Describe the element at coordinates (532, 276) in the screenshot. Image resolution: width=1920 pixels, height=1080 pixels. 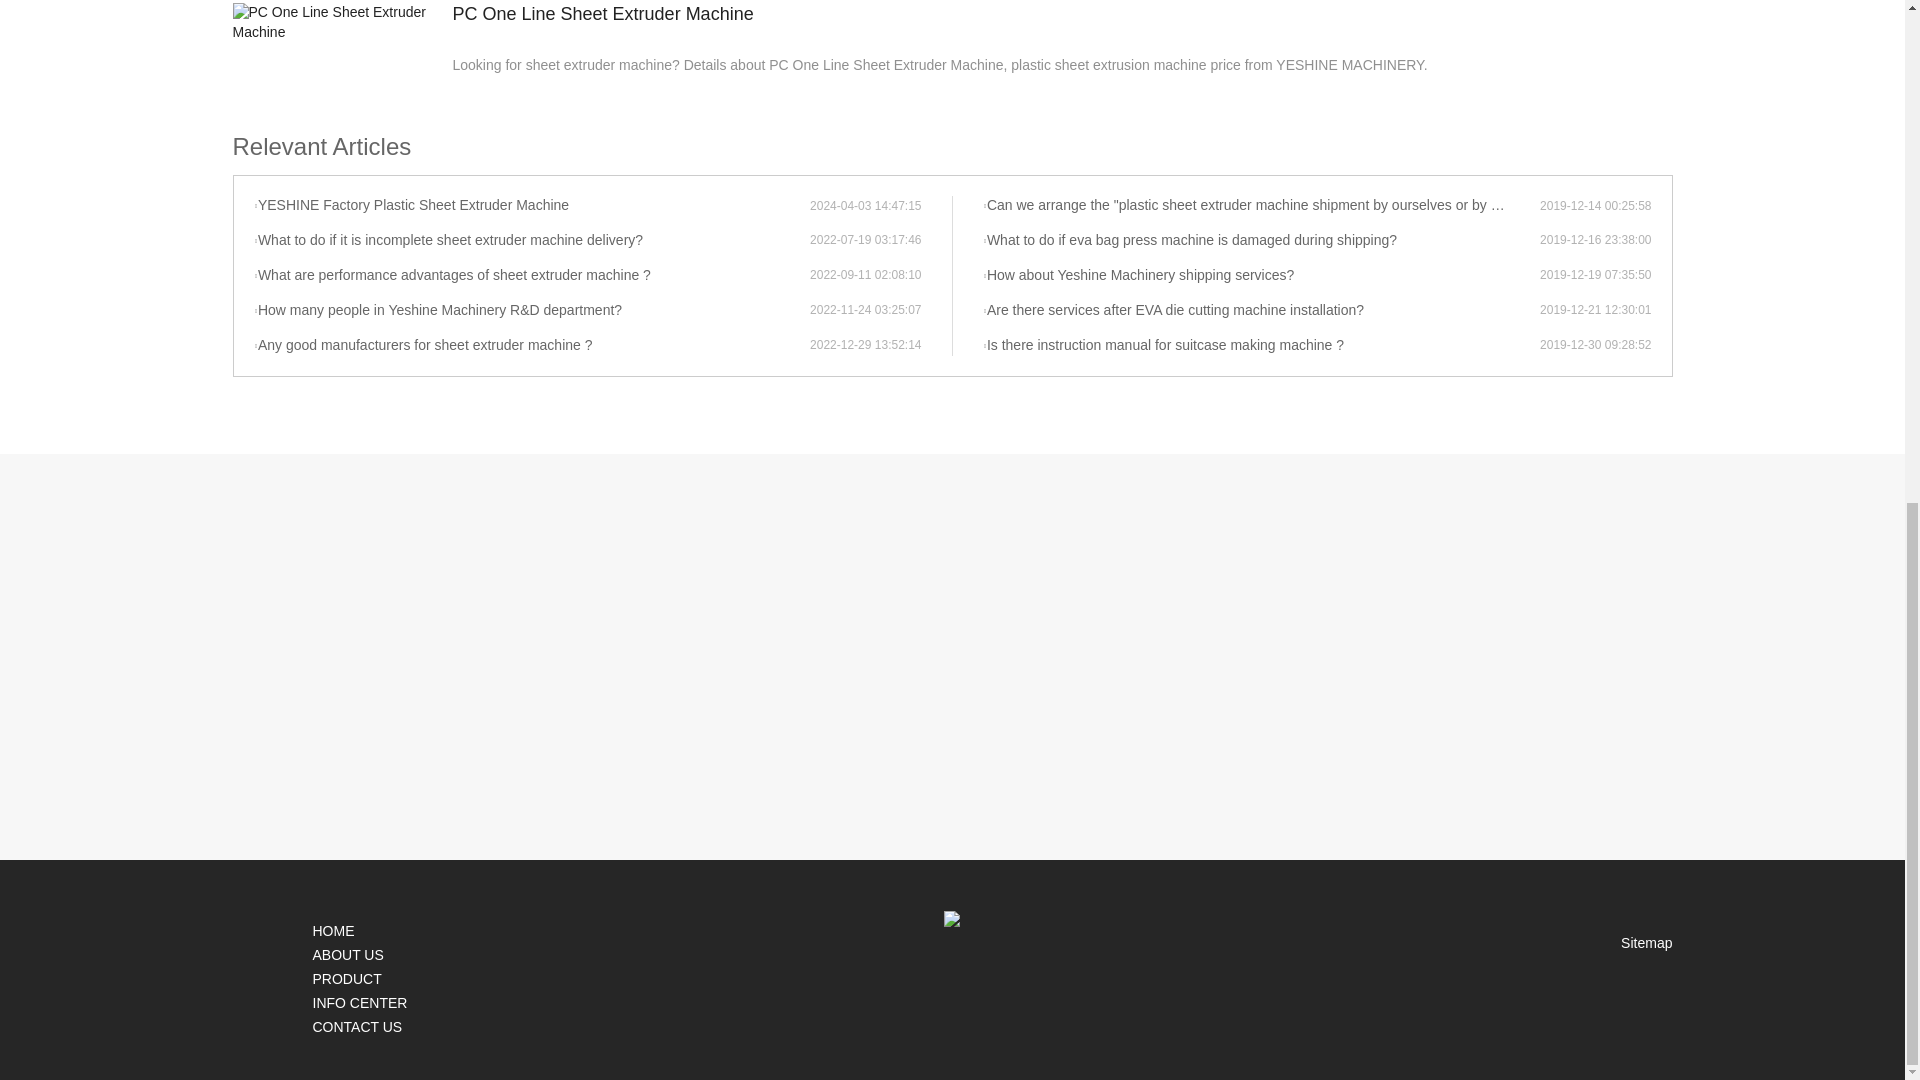
I see `What are performance advantages of sheet extruder machine ?` at that location.